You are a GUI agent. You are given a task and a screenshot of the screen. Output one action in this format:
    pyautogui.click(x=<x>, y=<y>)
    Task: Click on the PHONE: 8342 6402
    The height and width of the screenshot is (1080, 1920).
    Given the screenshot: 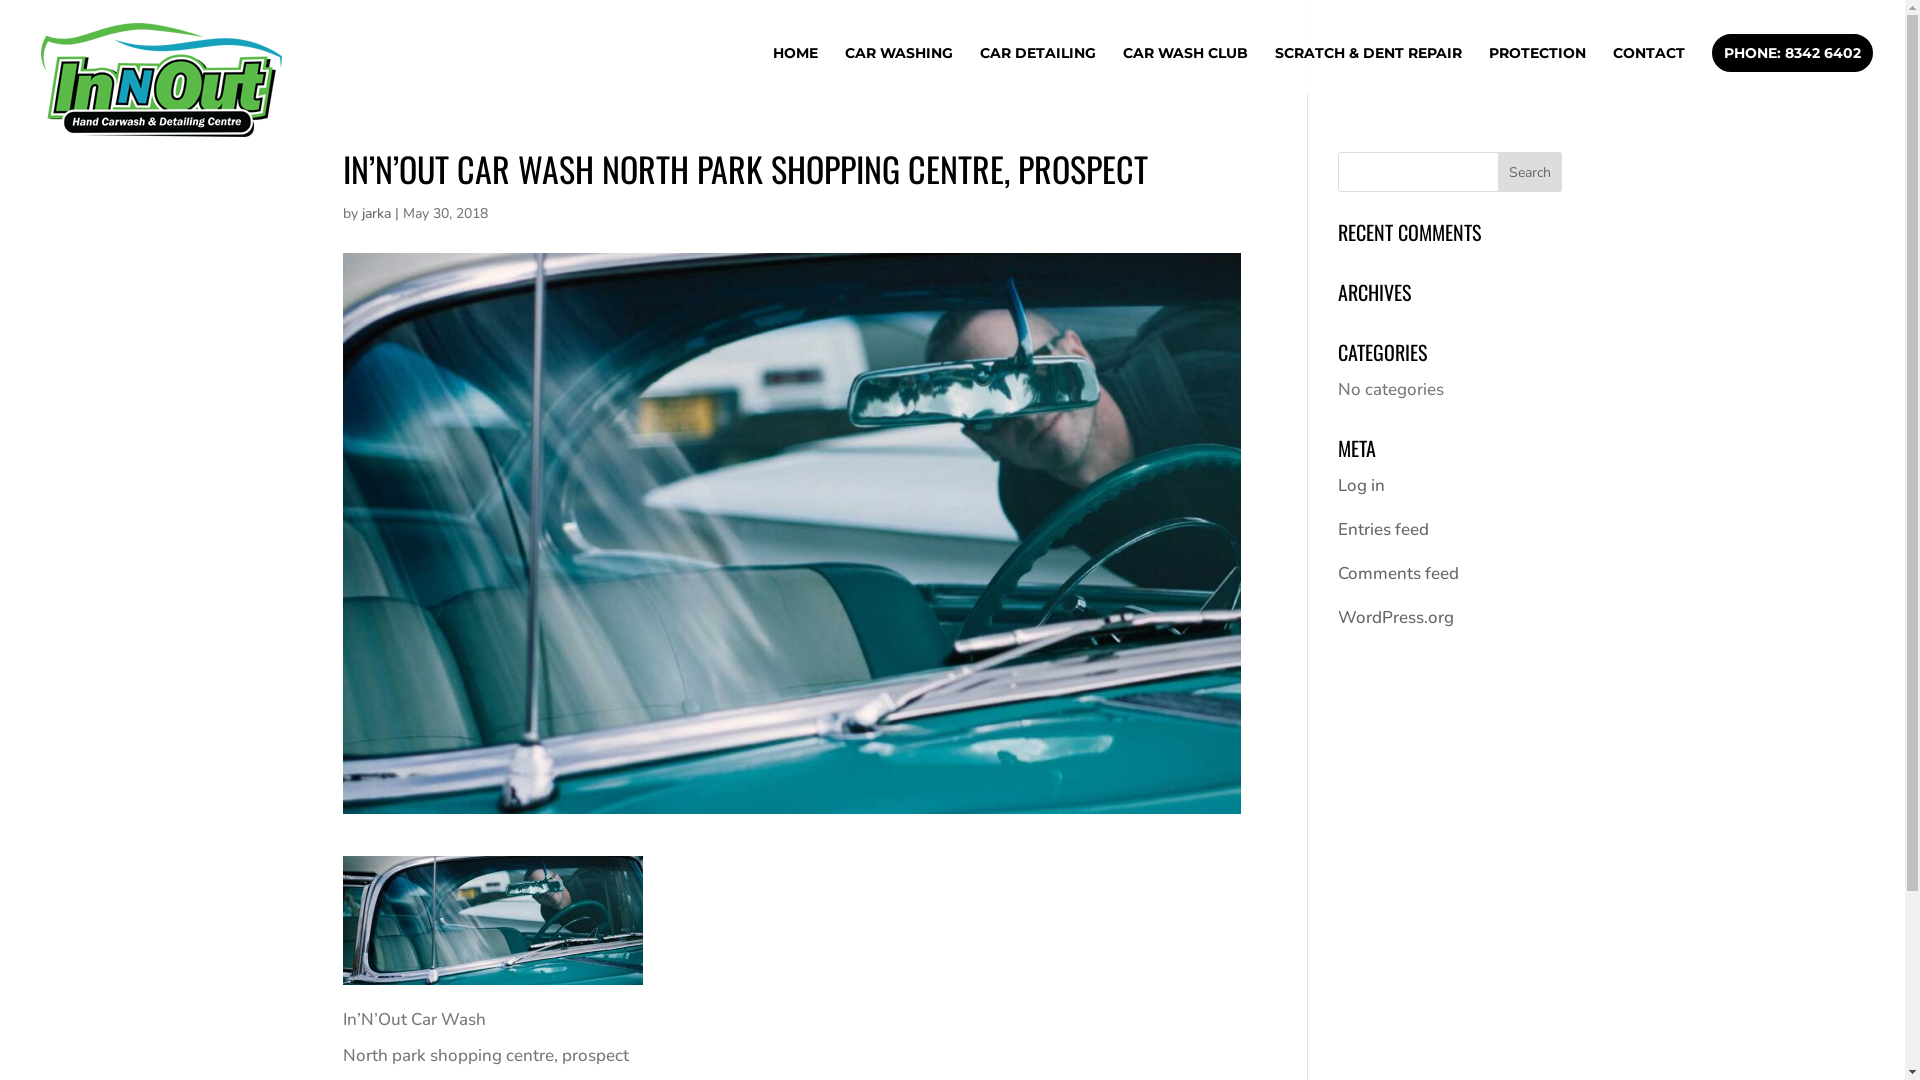 What is the action you would take?
    pyautogui.click(x=1792, y=53)
    